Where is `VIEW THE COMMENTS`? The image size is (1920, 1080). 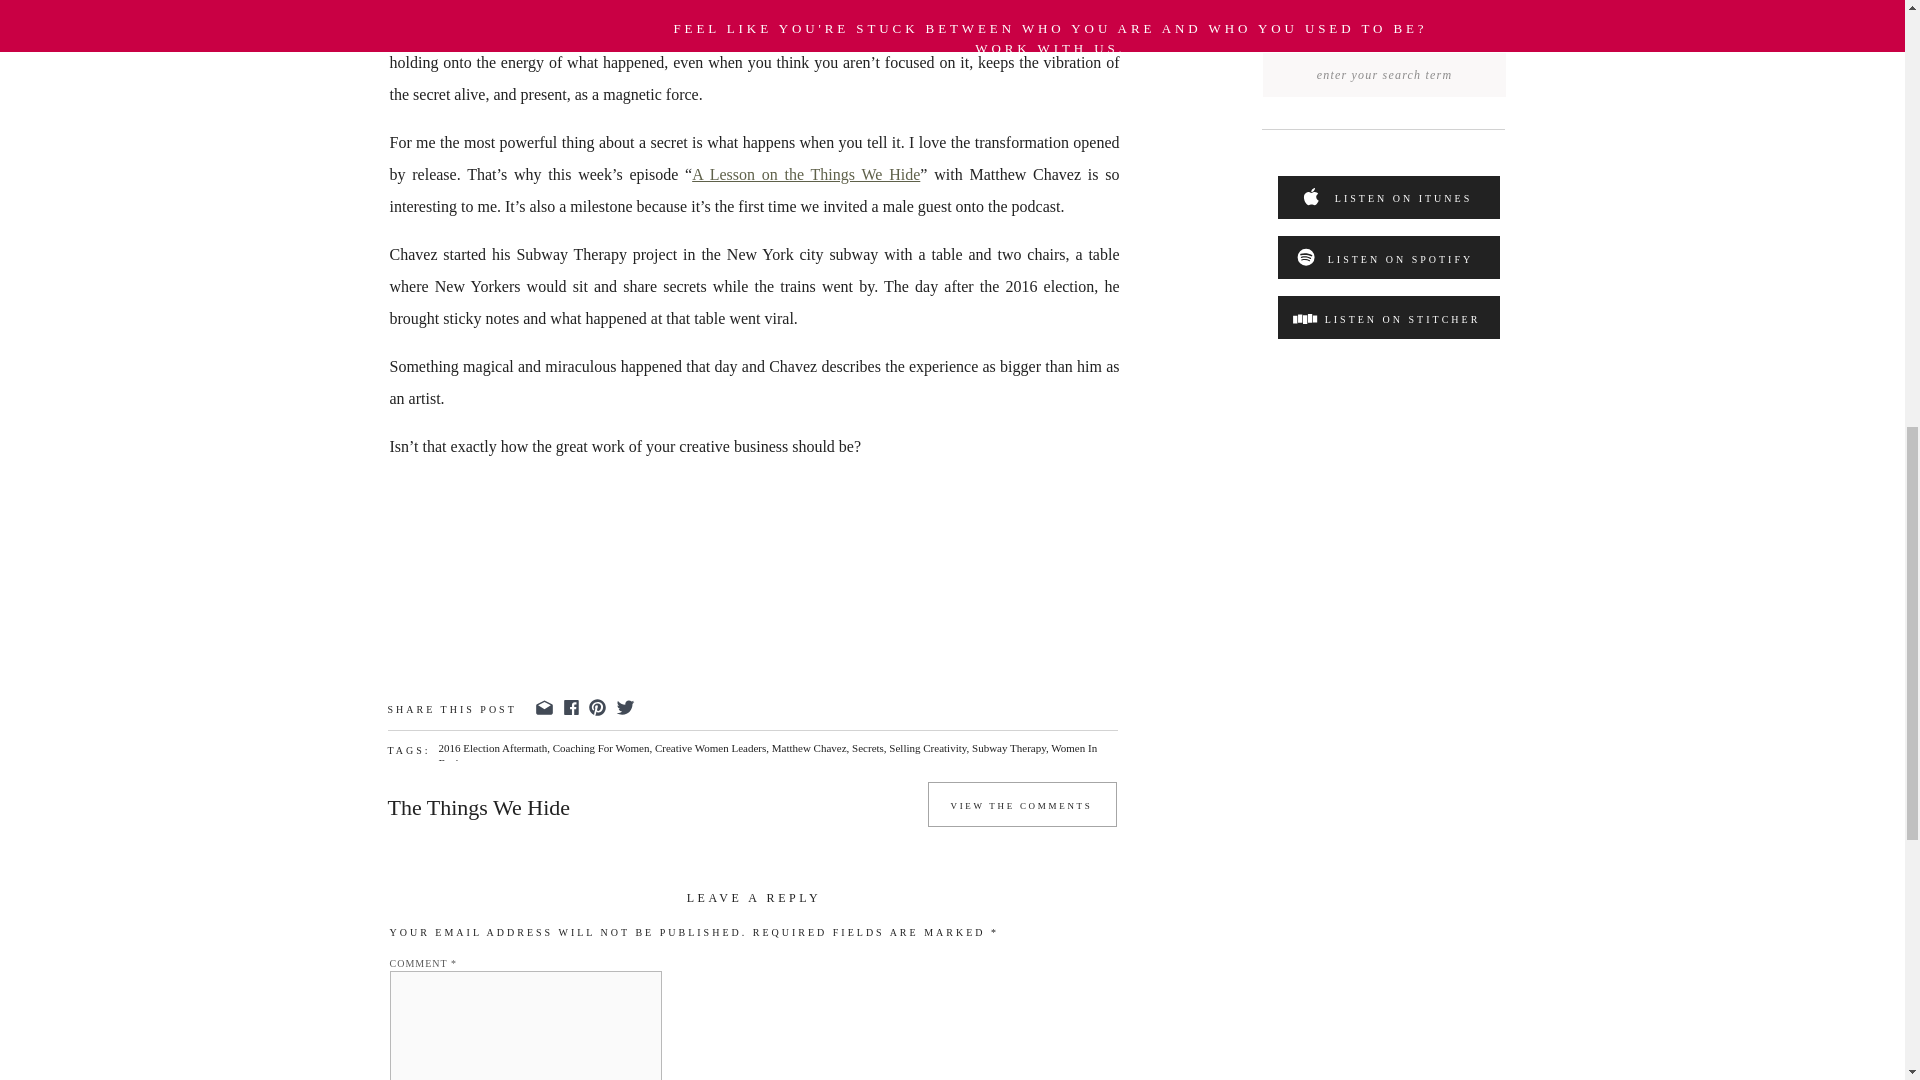
VIEW THE COMMENTS is located at coordinates (1021, 810).